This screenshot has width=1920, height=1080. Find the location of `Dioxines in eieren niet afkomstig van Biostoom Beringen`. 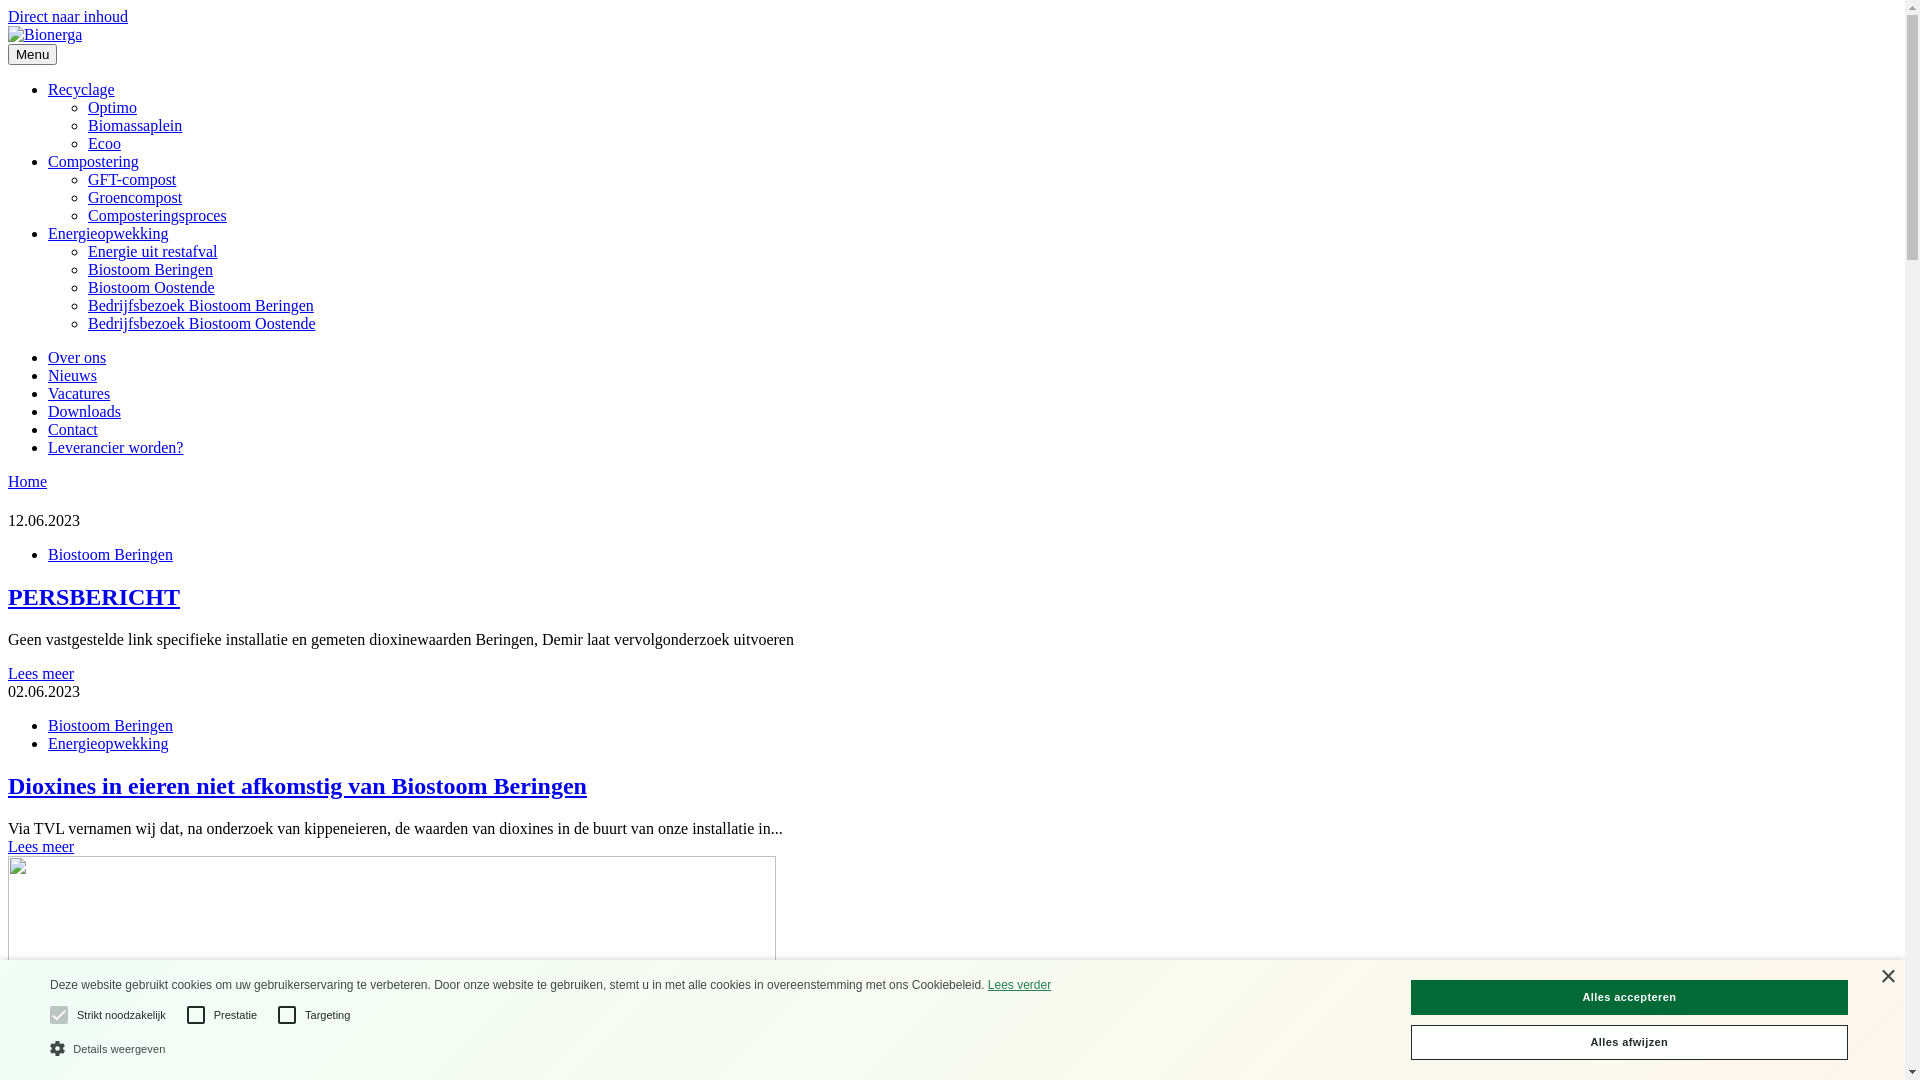

Dioxines in eieren niet afkomstig van Biostoom Beringen is located at coordinates (952, 786).